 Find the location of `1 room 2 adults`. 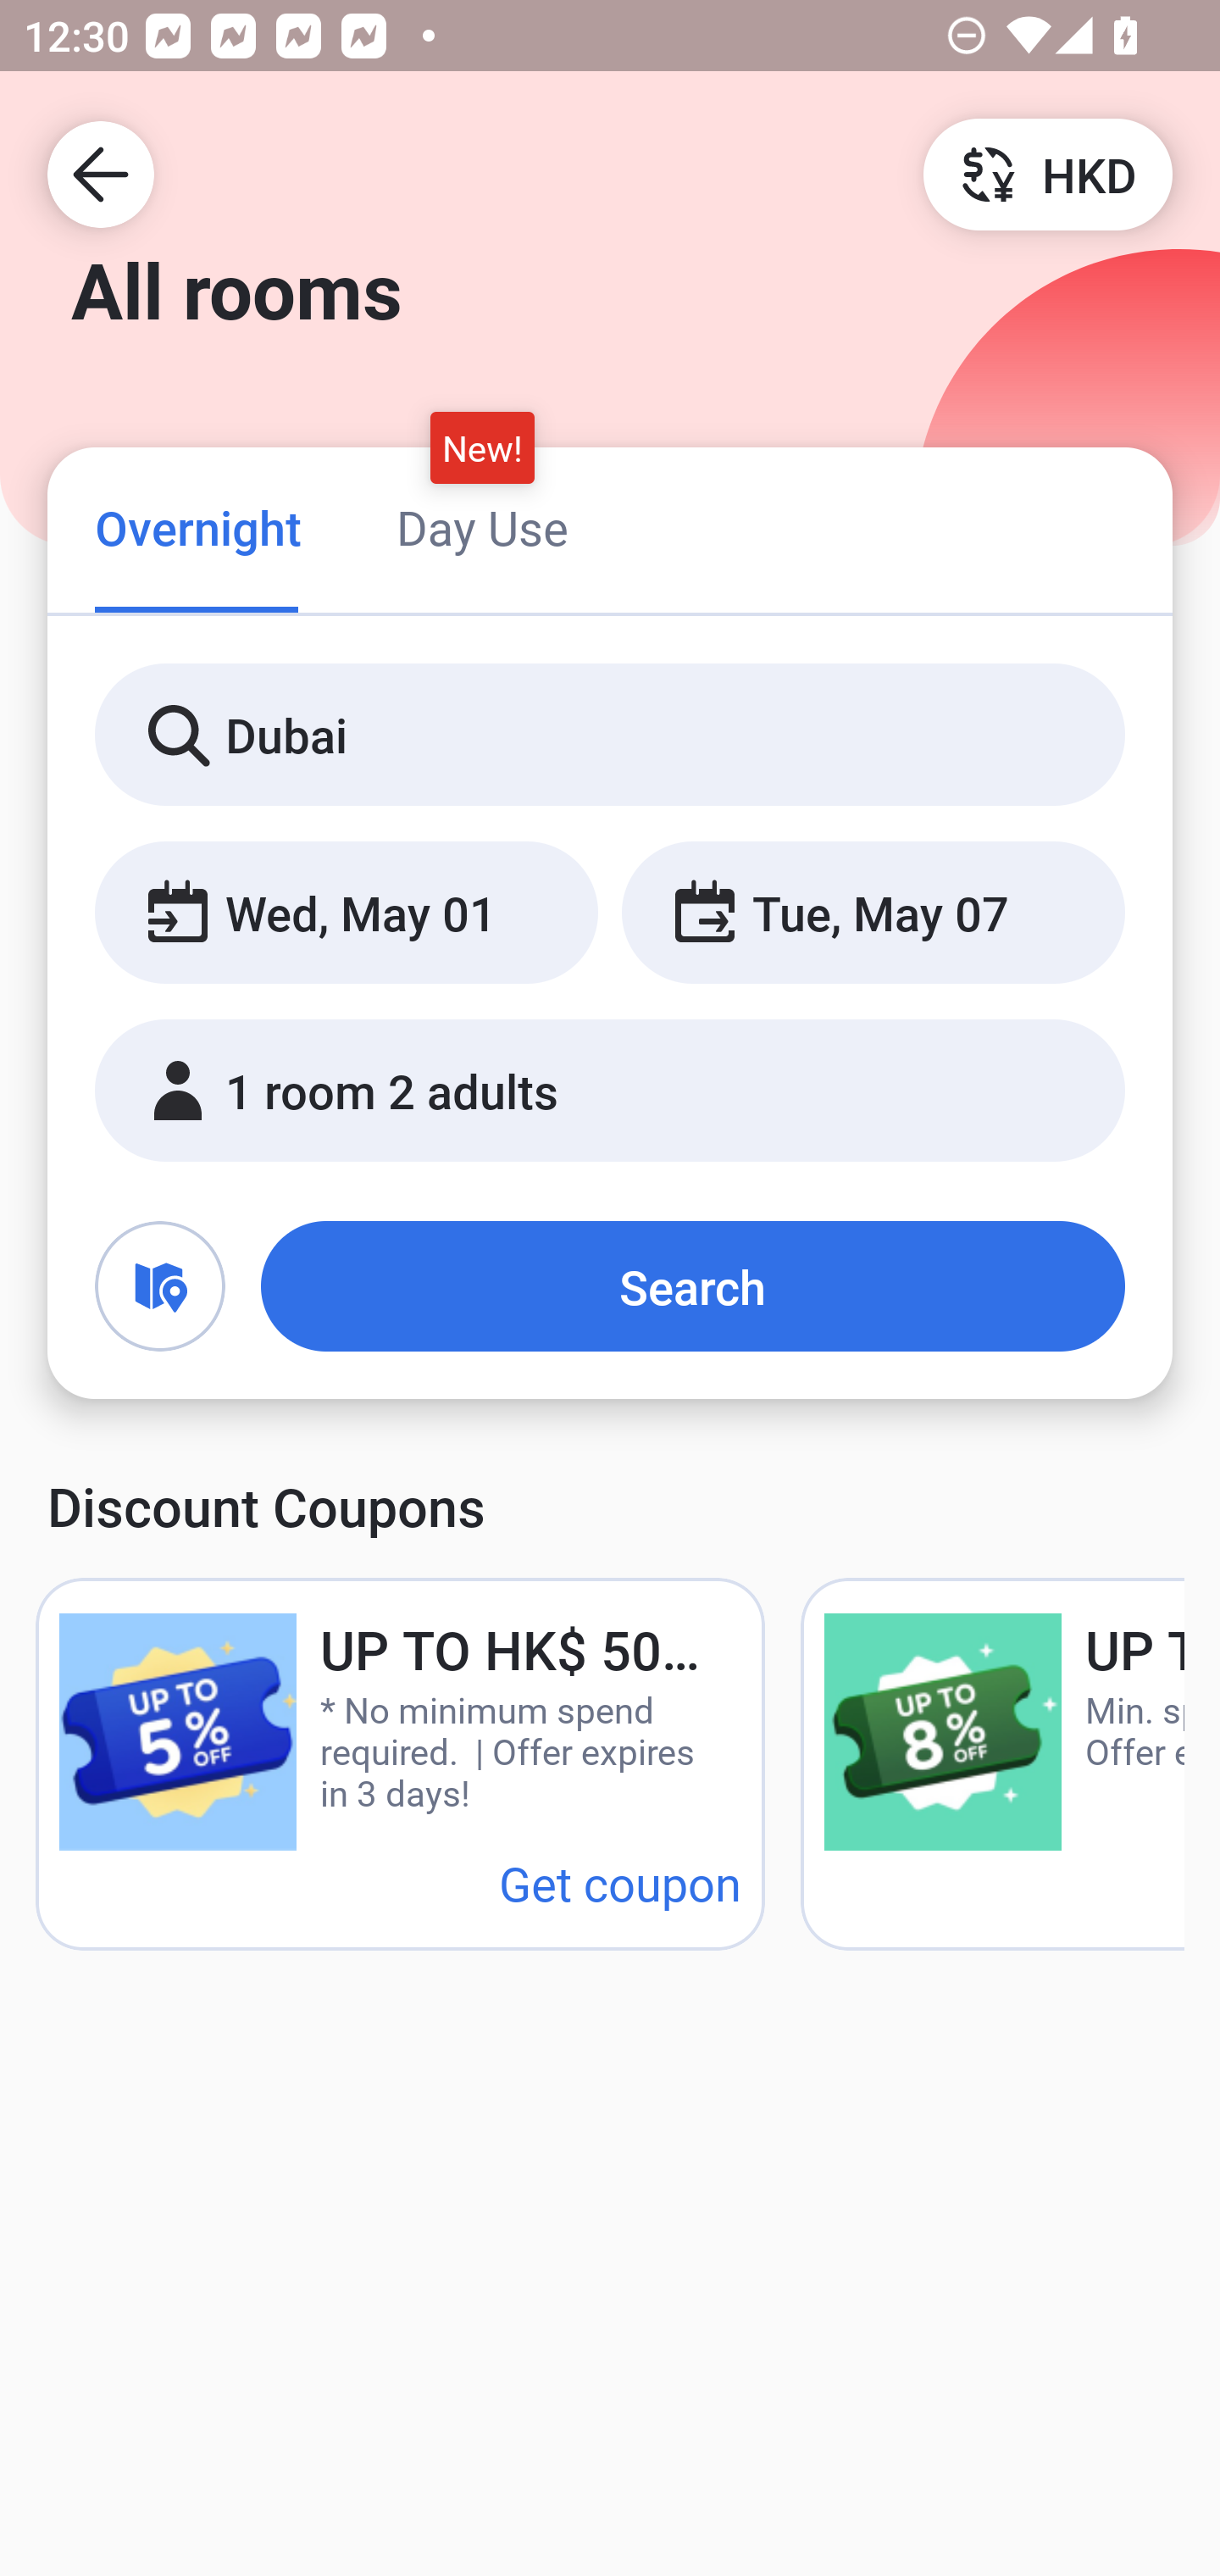

1 room 2 adults is located at coordinates (610, 1091).